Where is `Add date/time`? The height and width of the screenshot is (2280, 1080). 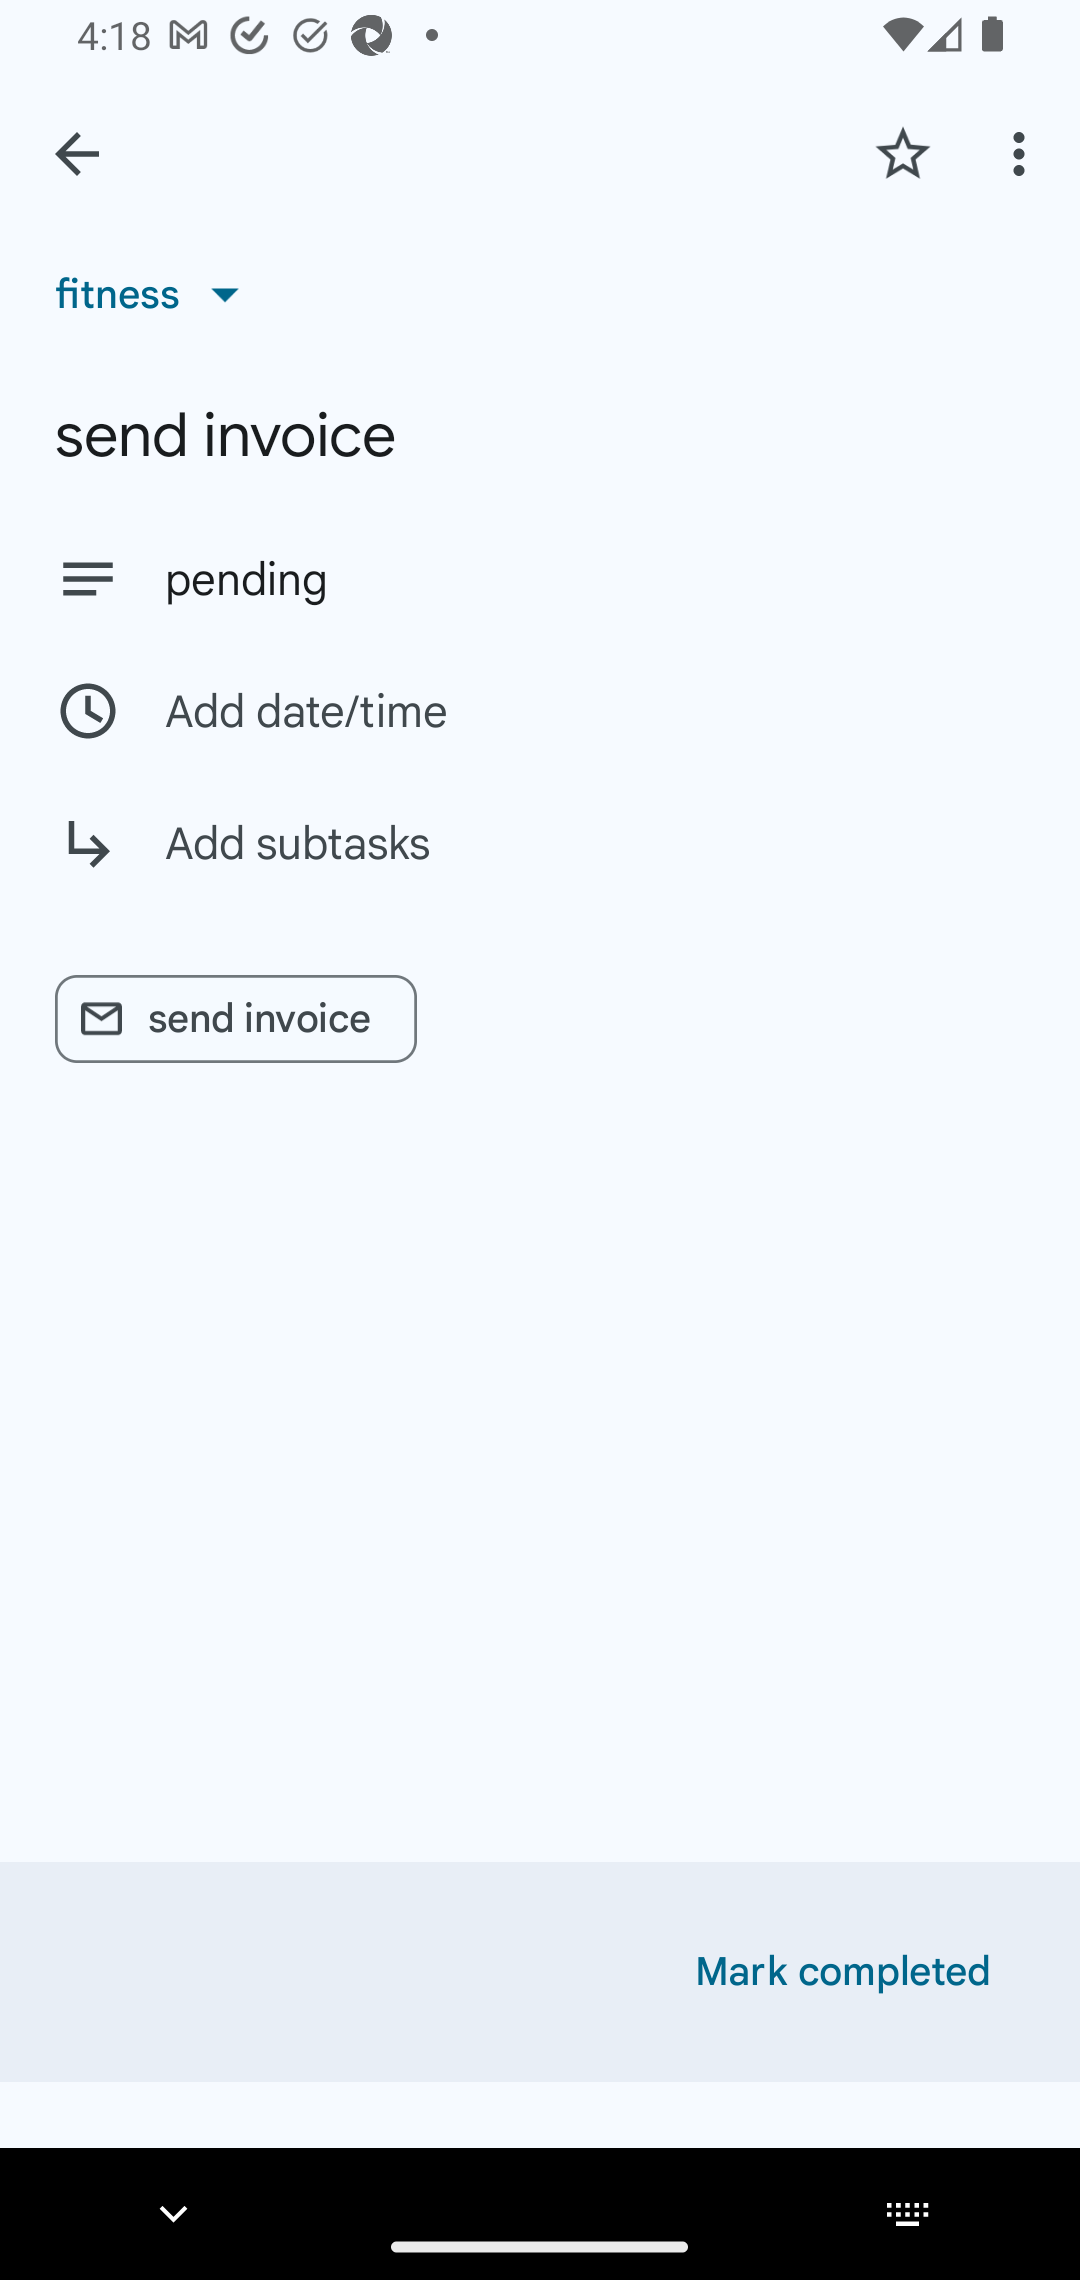 Add date/time is located at coordinates (540, 711).